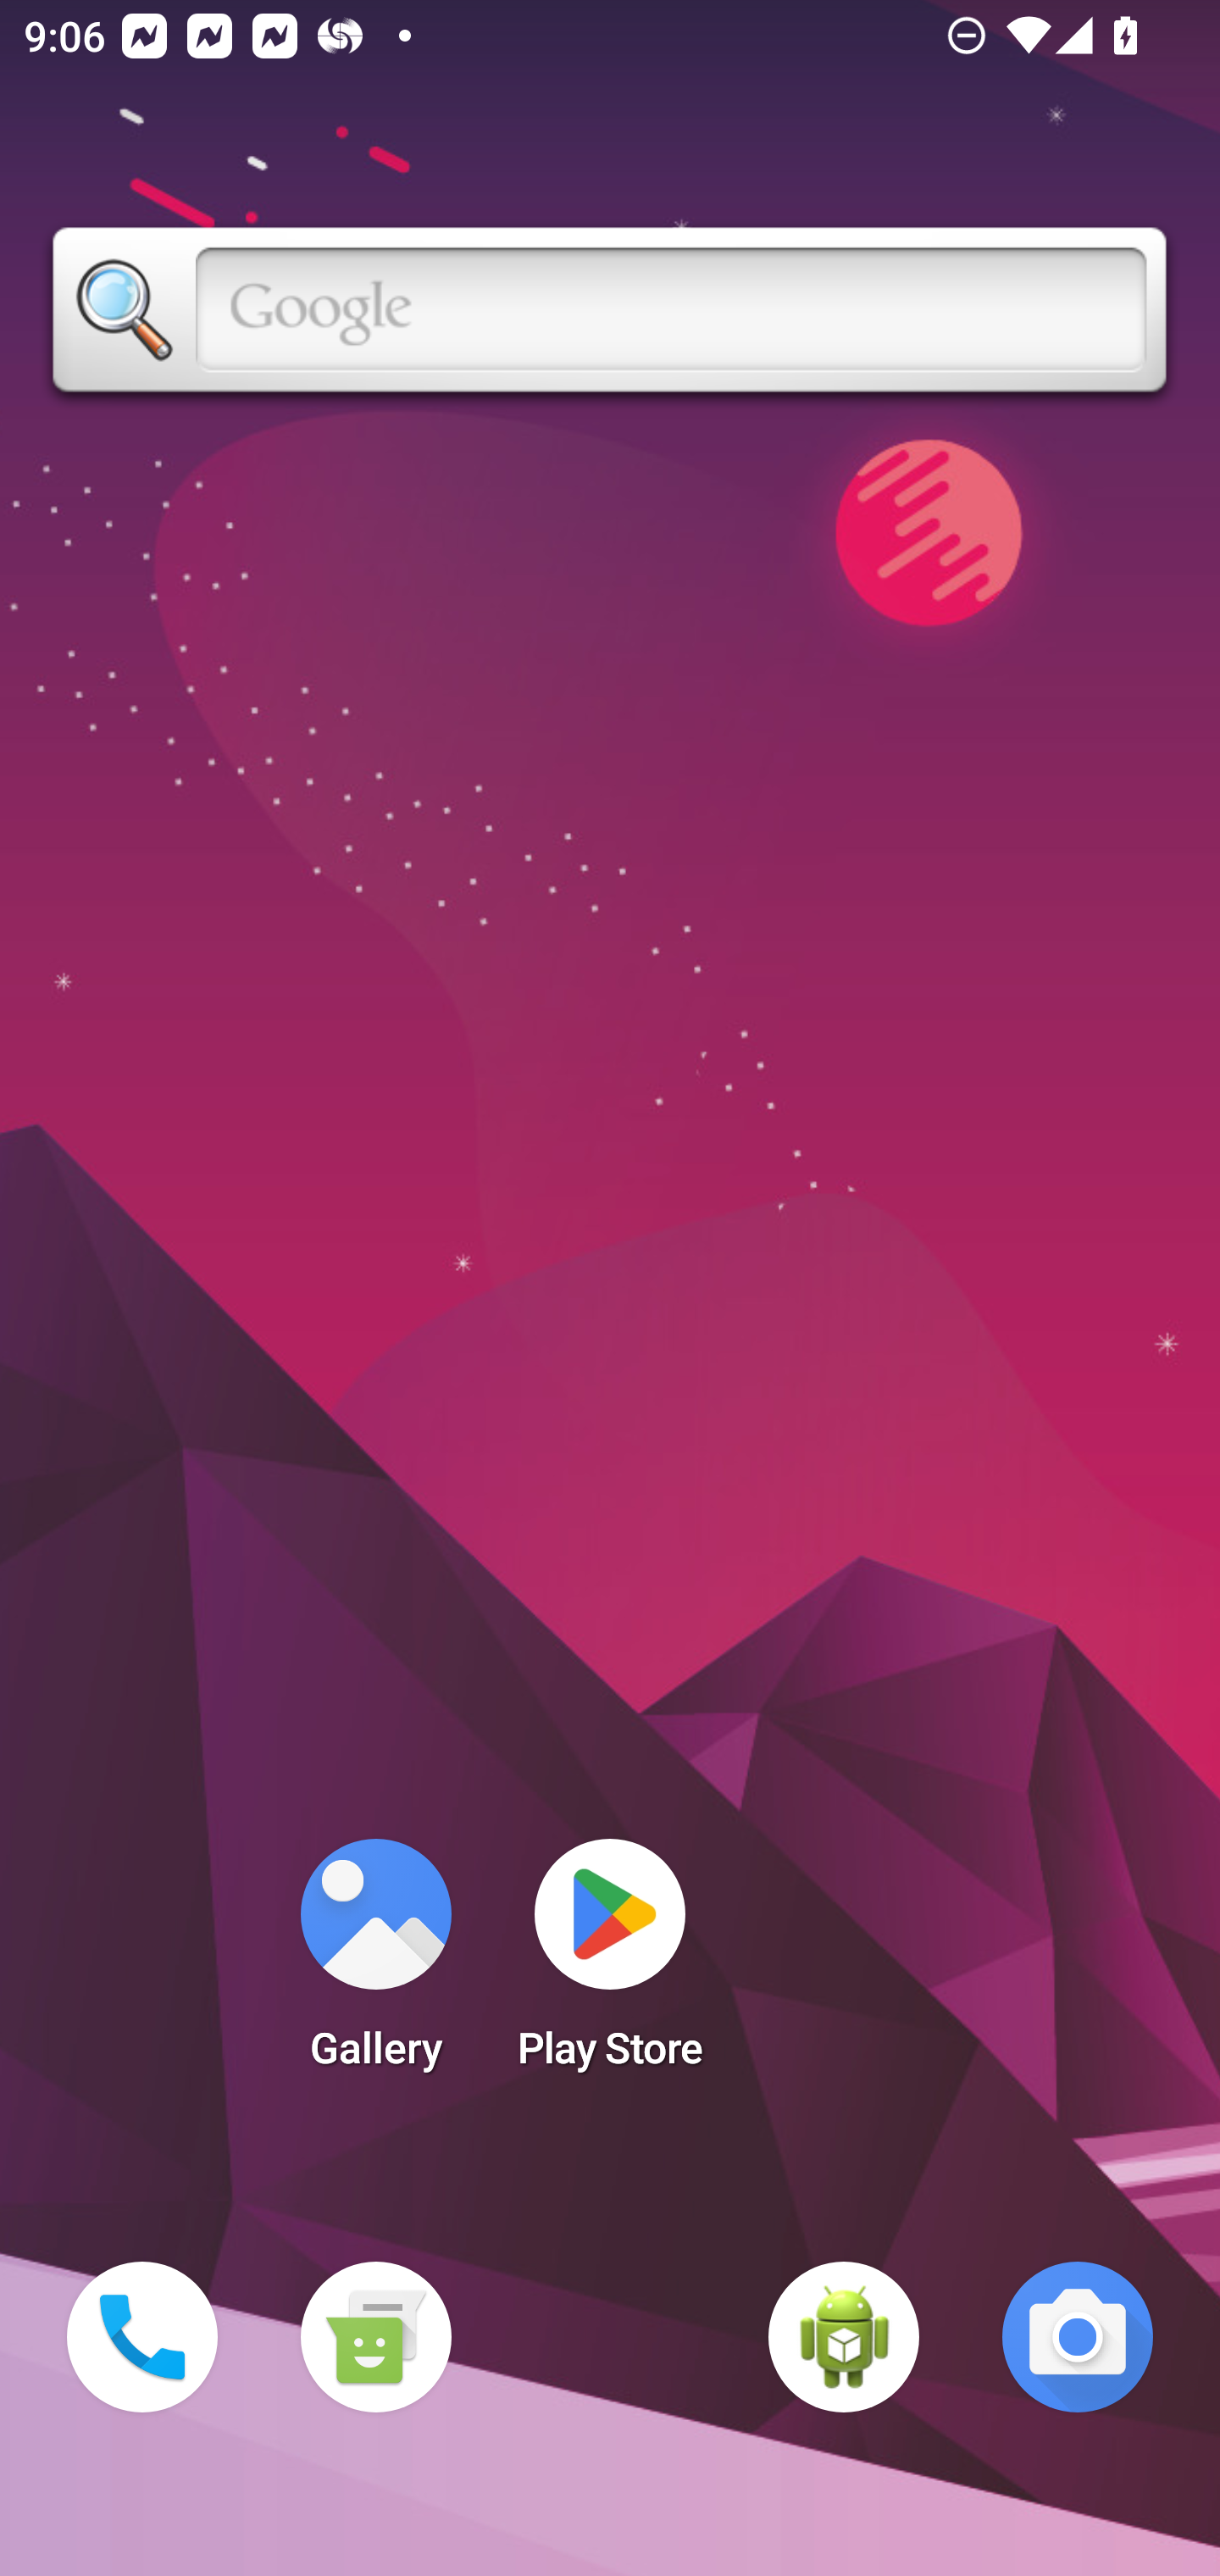 The width and height of the screenshot is (1220, 2576). I want to click on Camera, so click(1078, 2337).